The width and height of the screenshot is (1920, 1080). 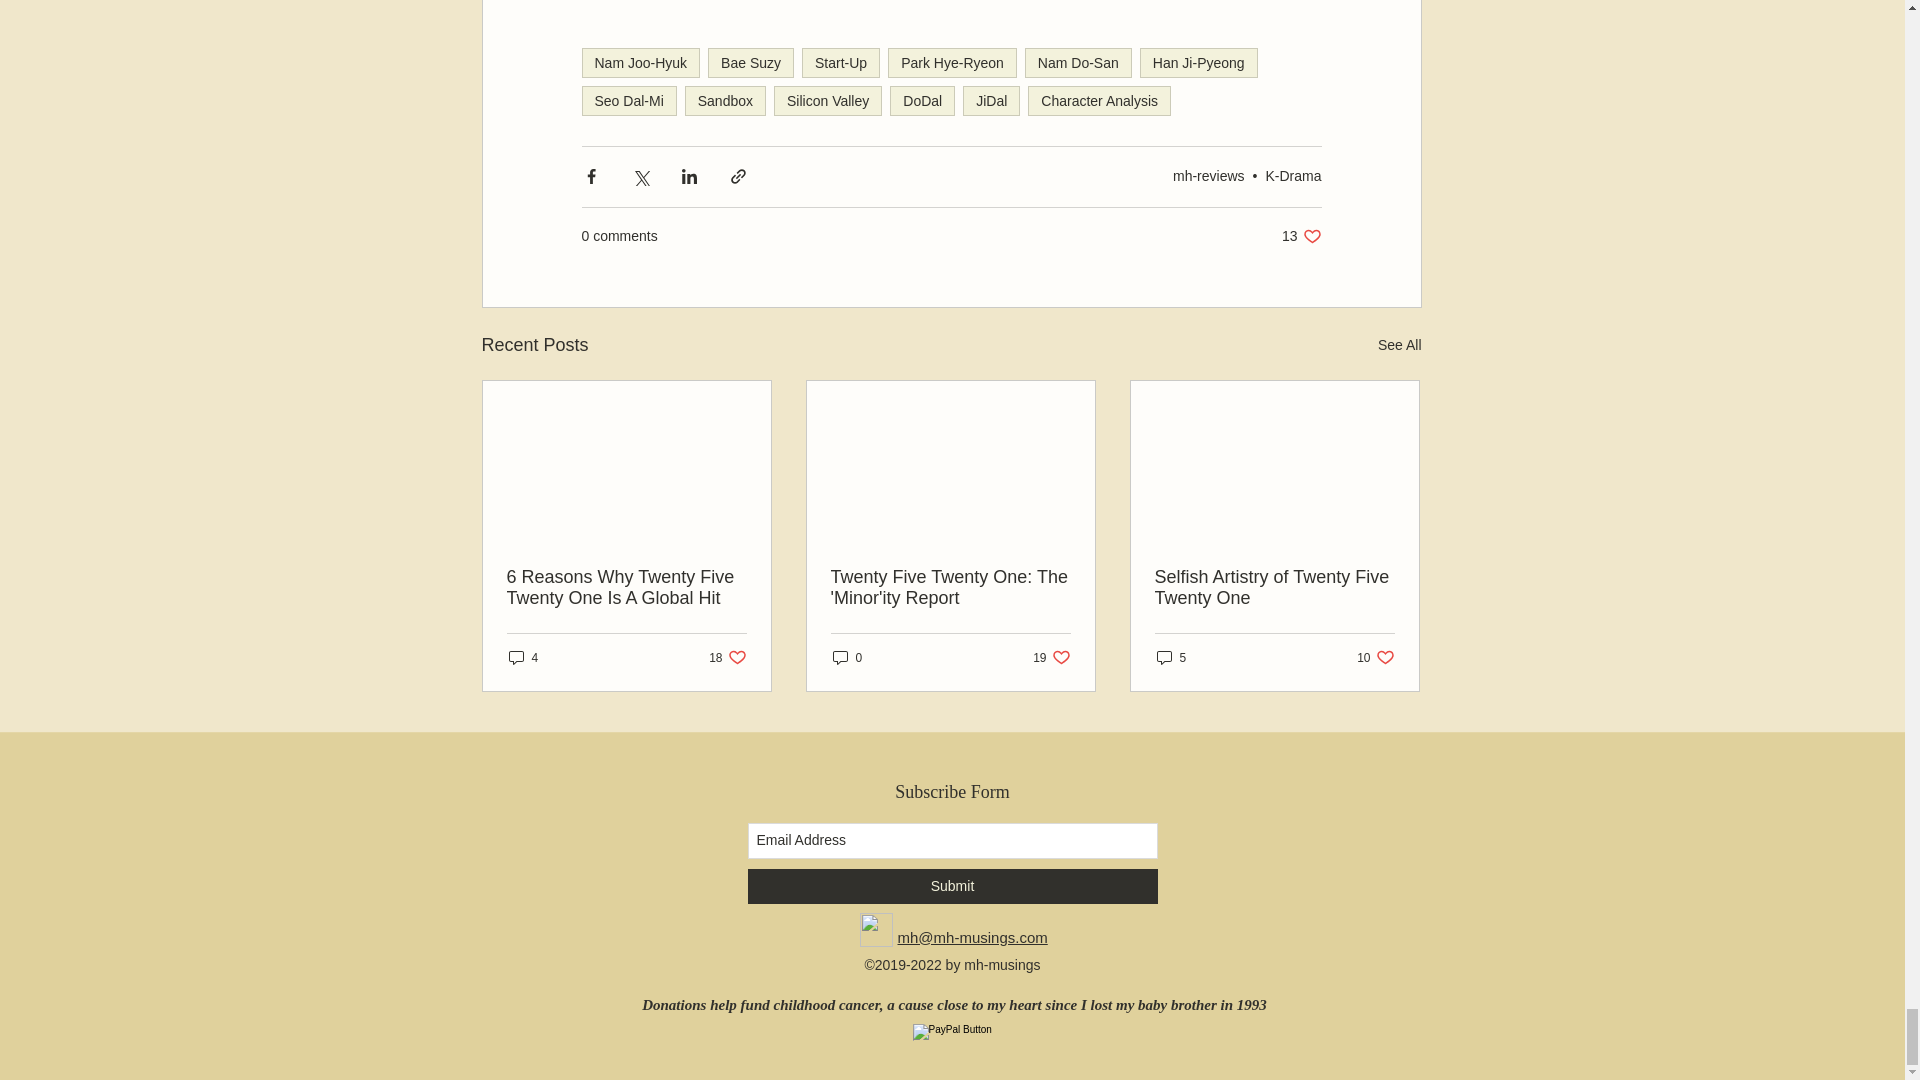 I want to click on Nam Do-San, so click(x=1078, y=62).